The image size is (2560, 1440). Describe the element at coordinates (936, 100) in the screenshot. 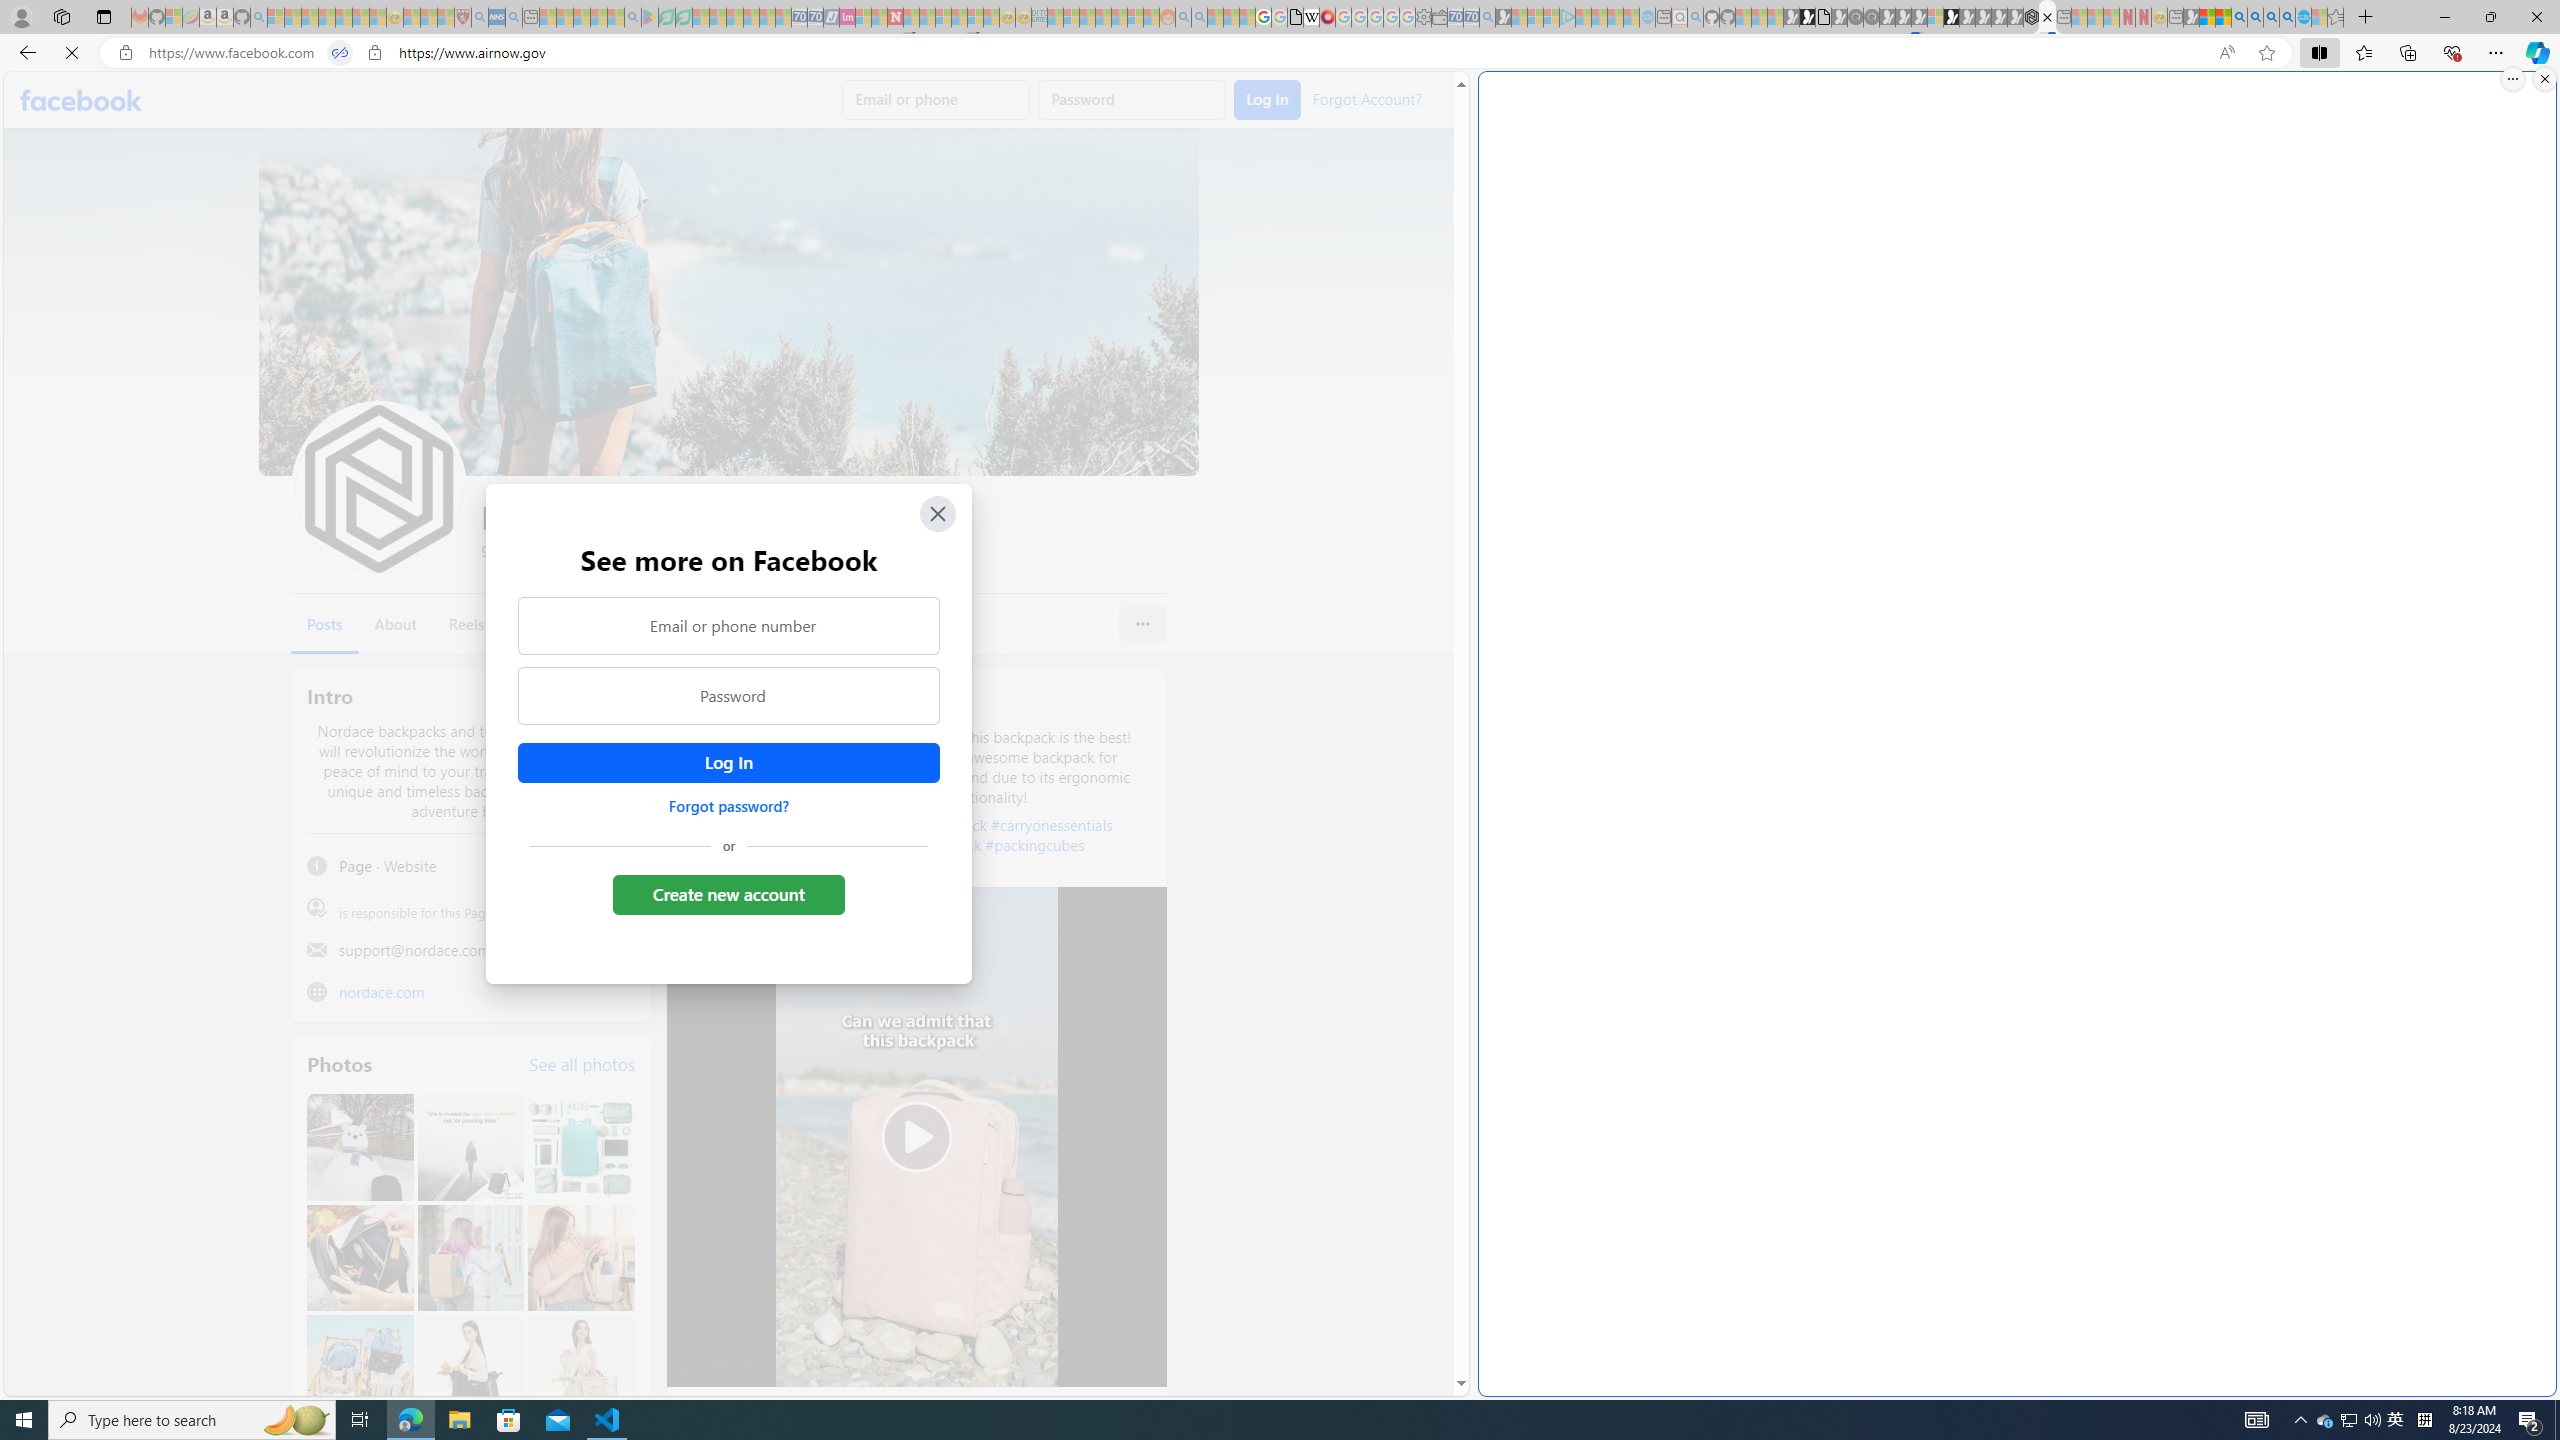

I see `Email or phone` at that location.